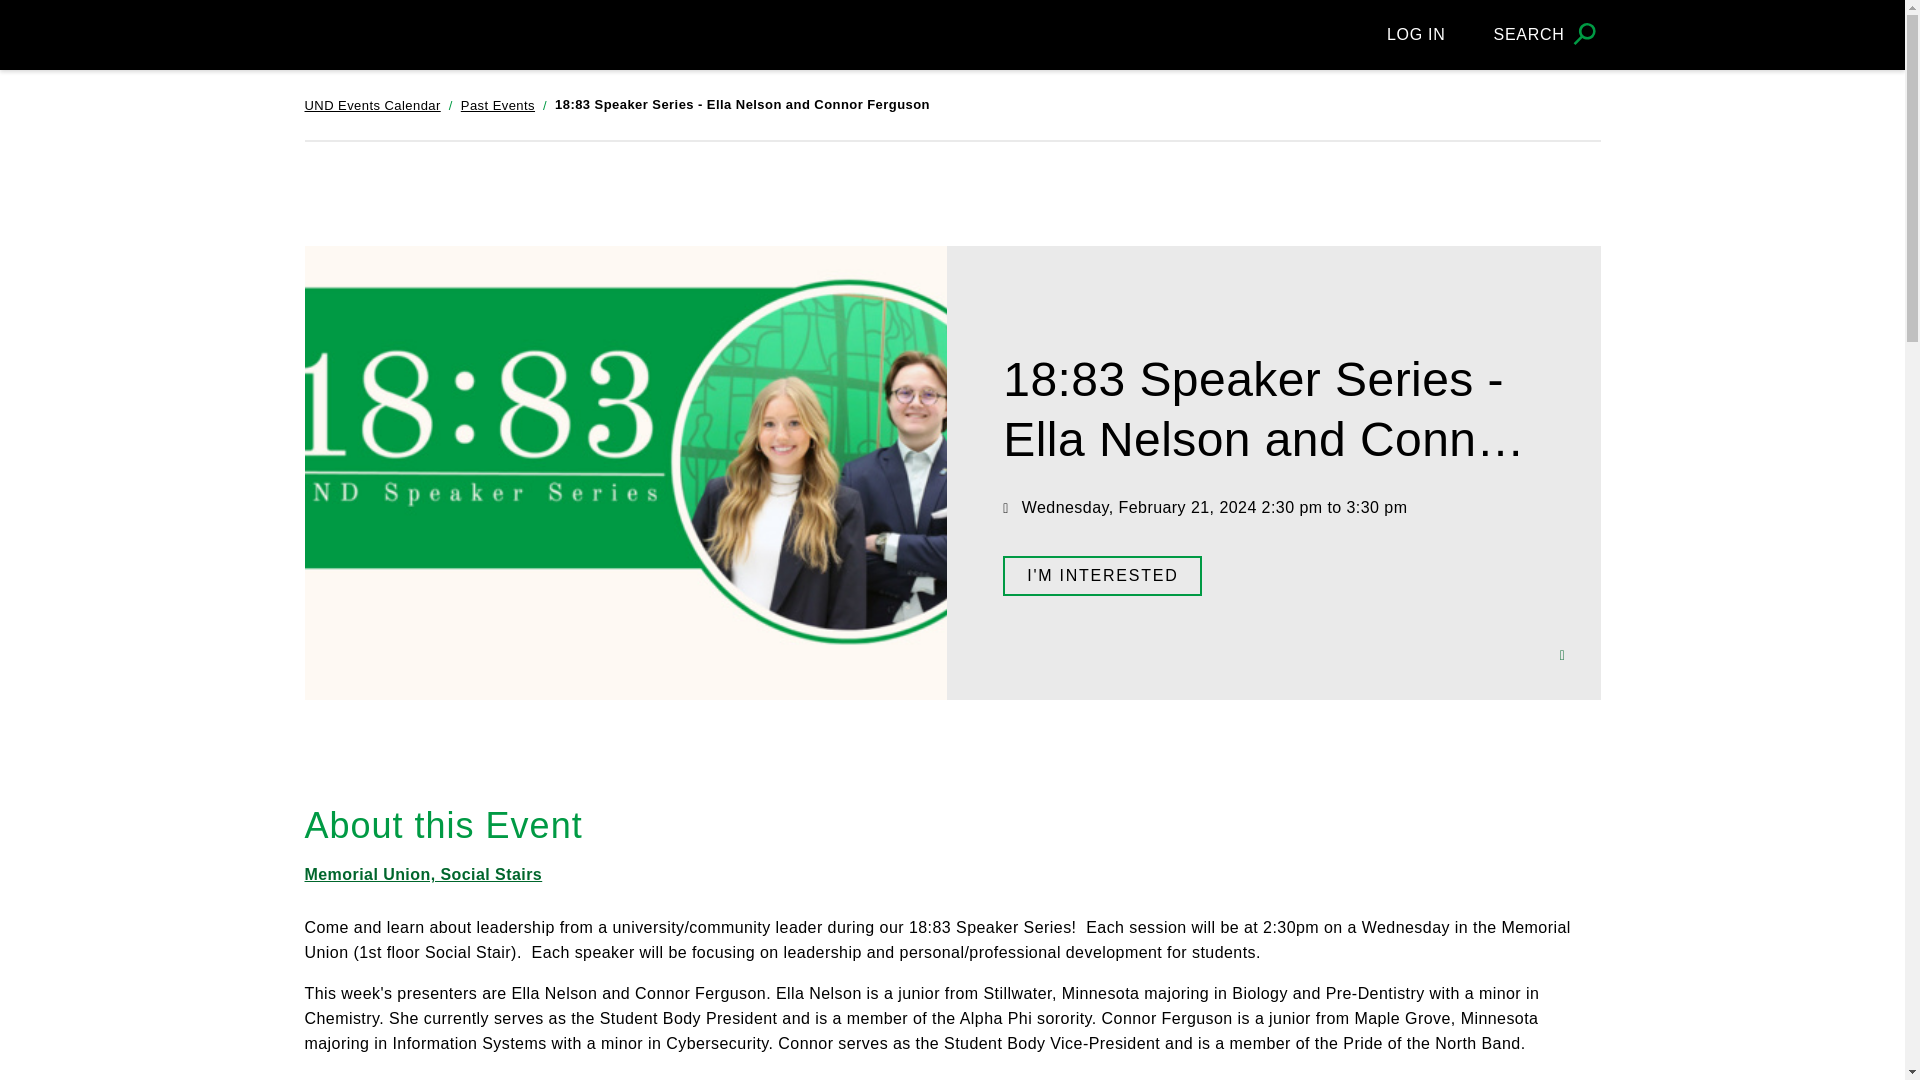 The height and width of the screenshot is (1080, 1920). What do you see at coordinates (371, 106) in the screenshot?
I see `UND Events Calendar` at bounding box center [371, 106].